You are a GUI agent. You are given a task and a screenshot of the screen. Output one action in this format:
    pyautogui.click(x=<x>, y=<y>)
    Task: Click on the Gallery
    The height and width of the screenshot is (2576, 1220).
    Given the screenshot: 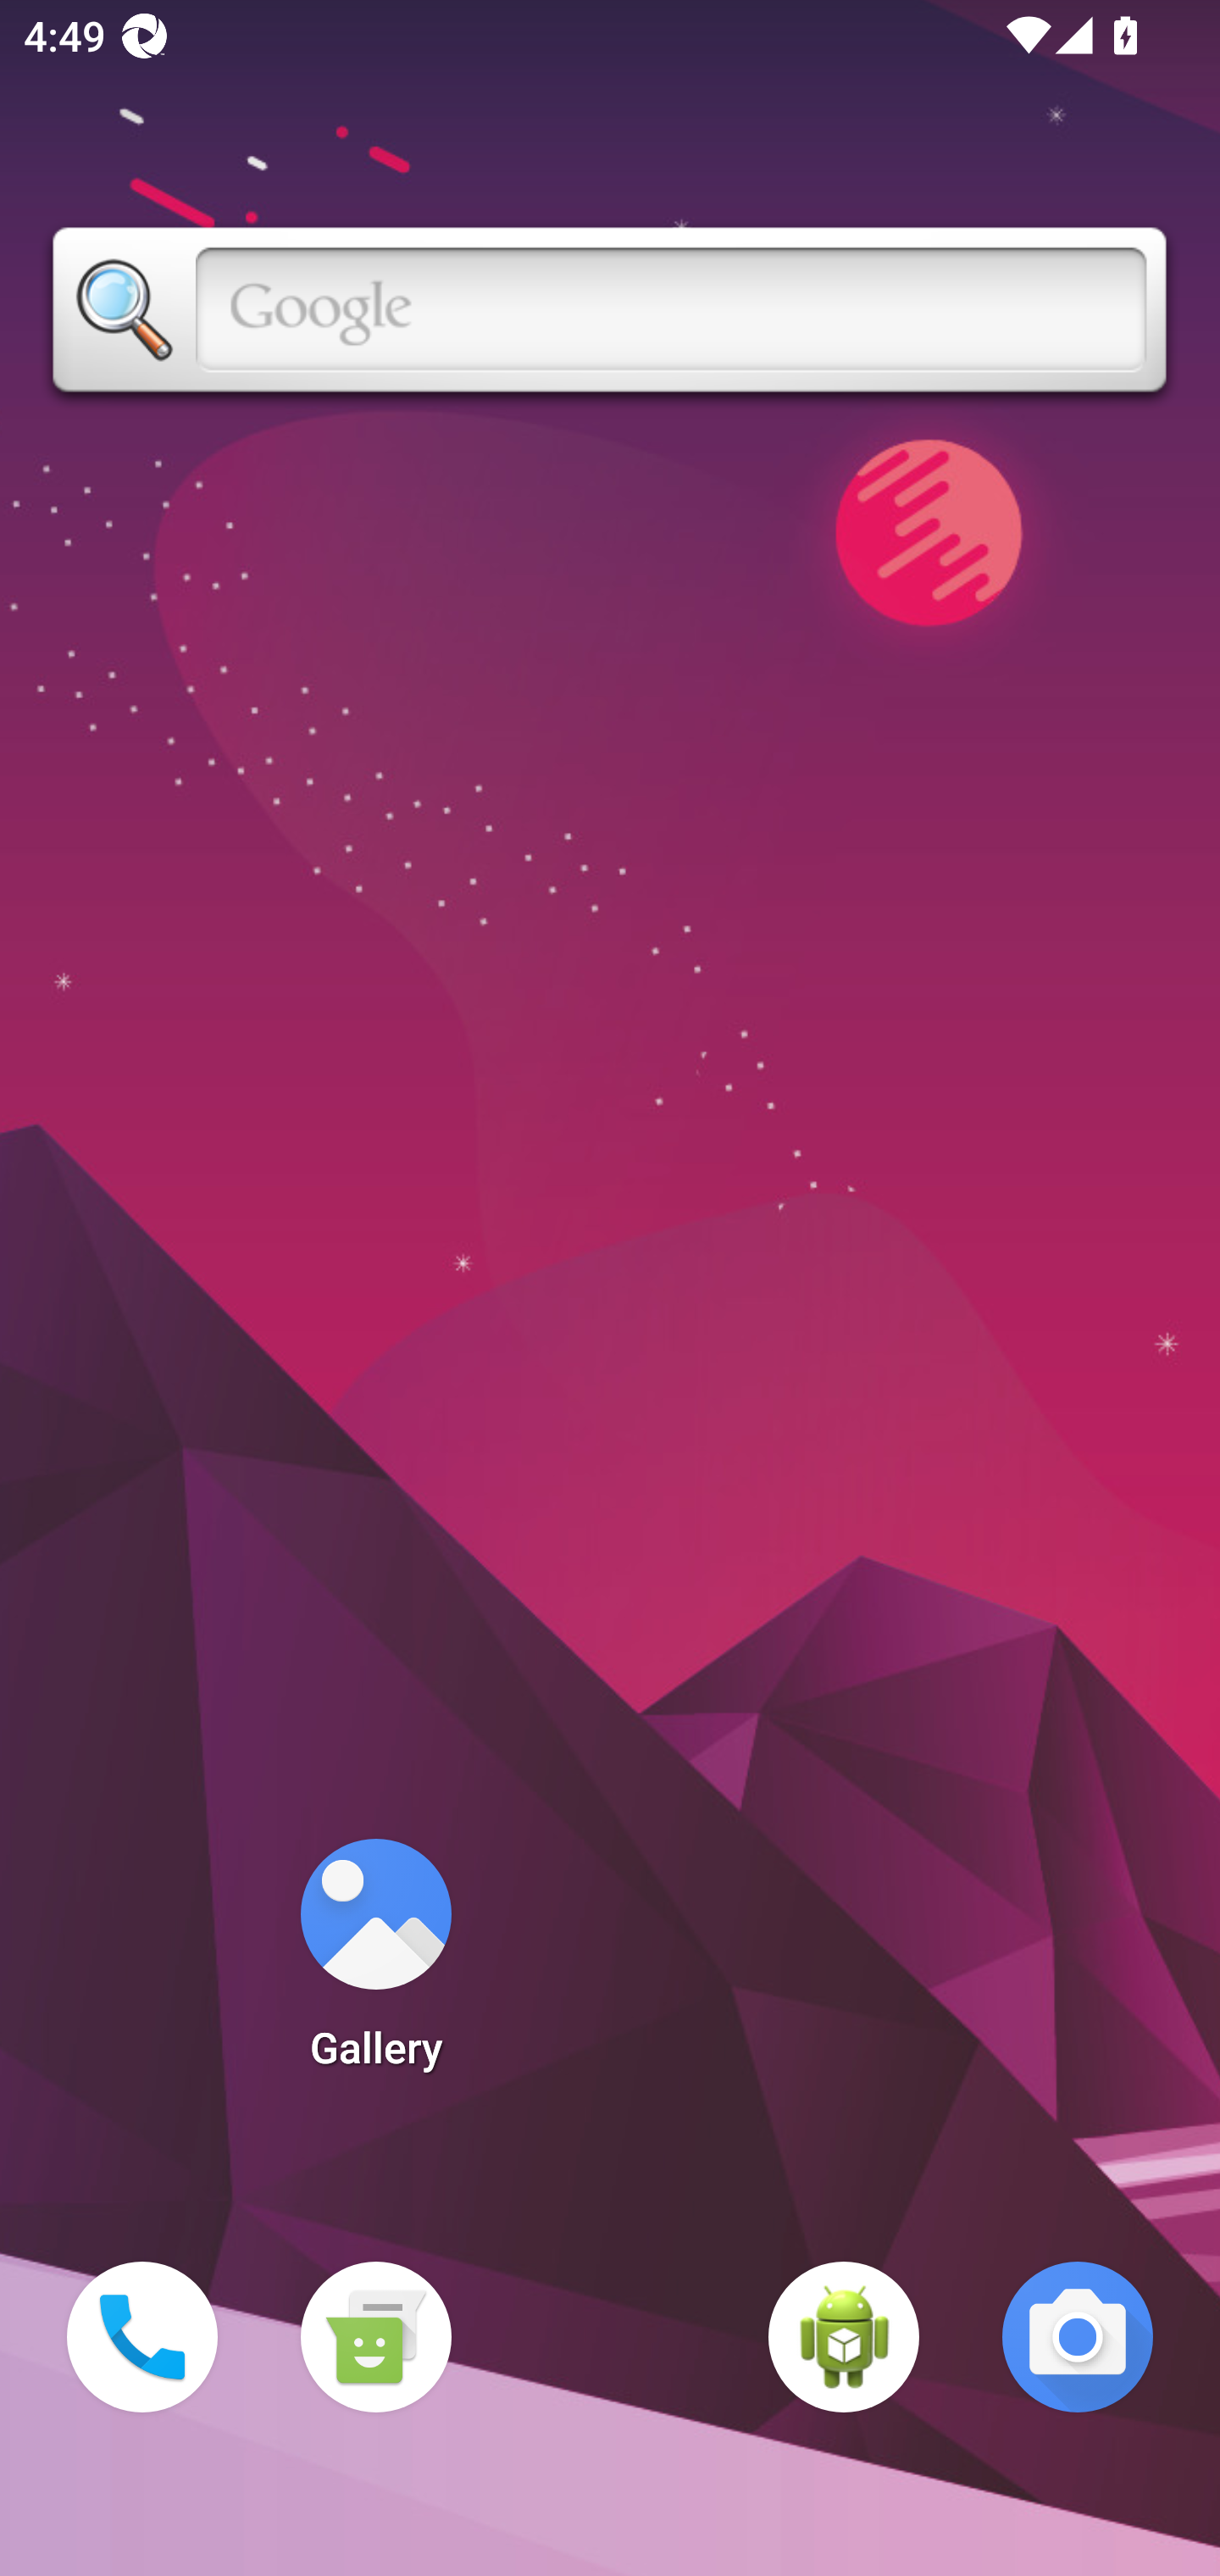 What is the action you would take?
    pyautogui.click(x=375, y=1964)
    